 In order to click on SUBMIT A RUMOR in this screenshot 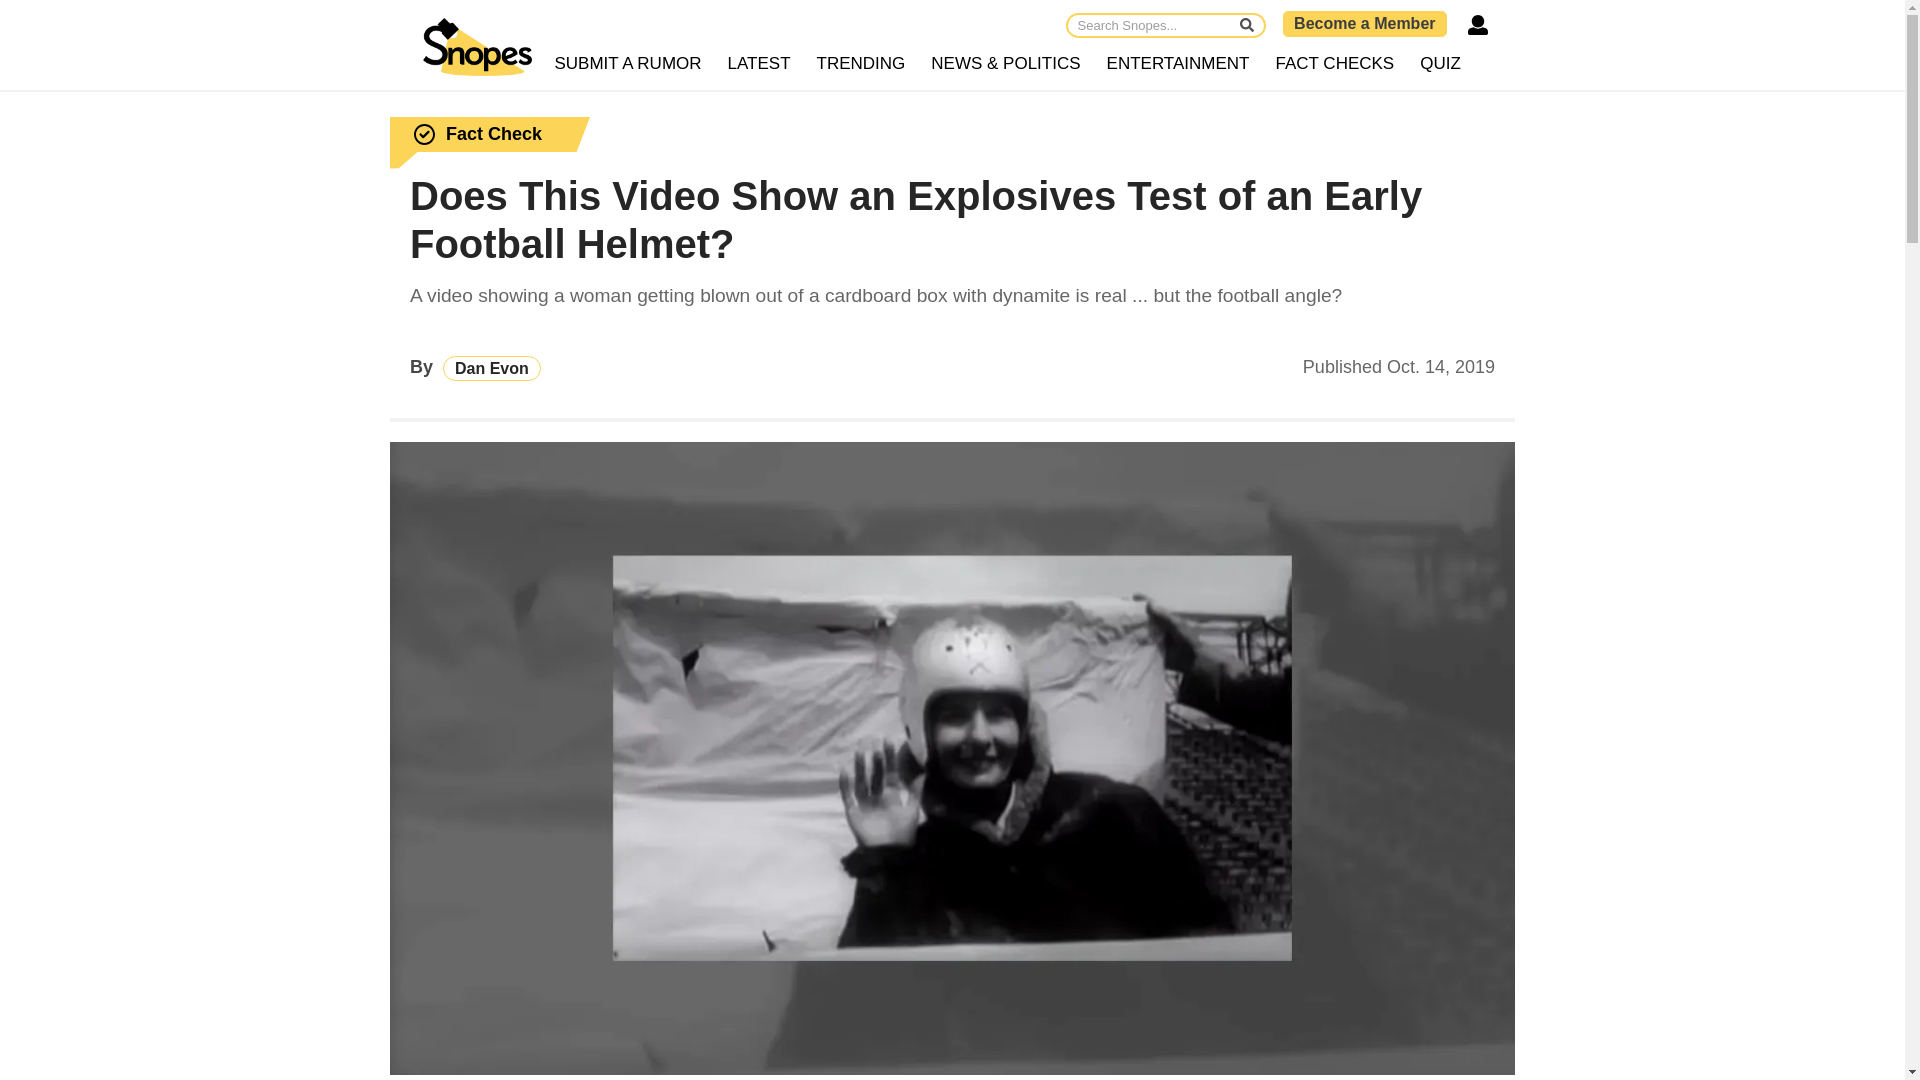, I will do `click(628, 64)`.